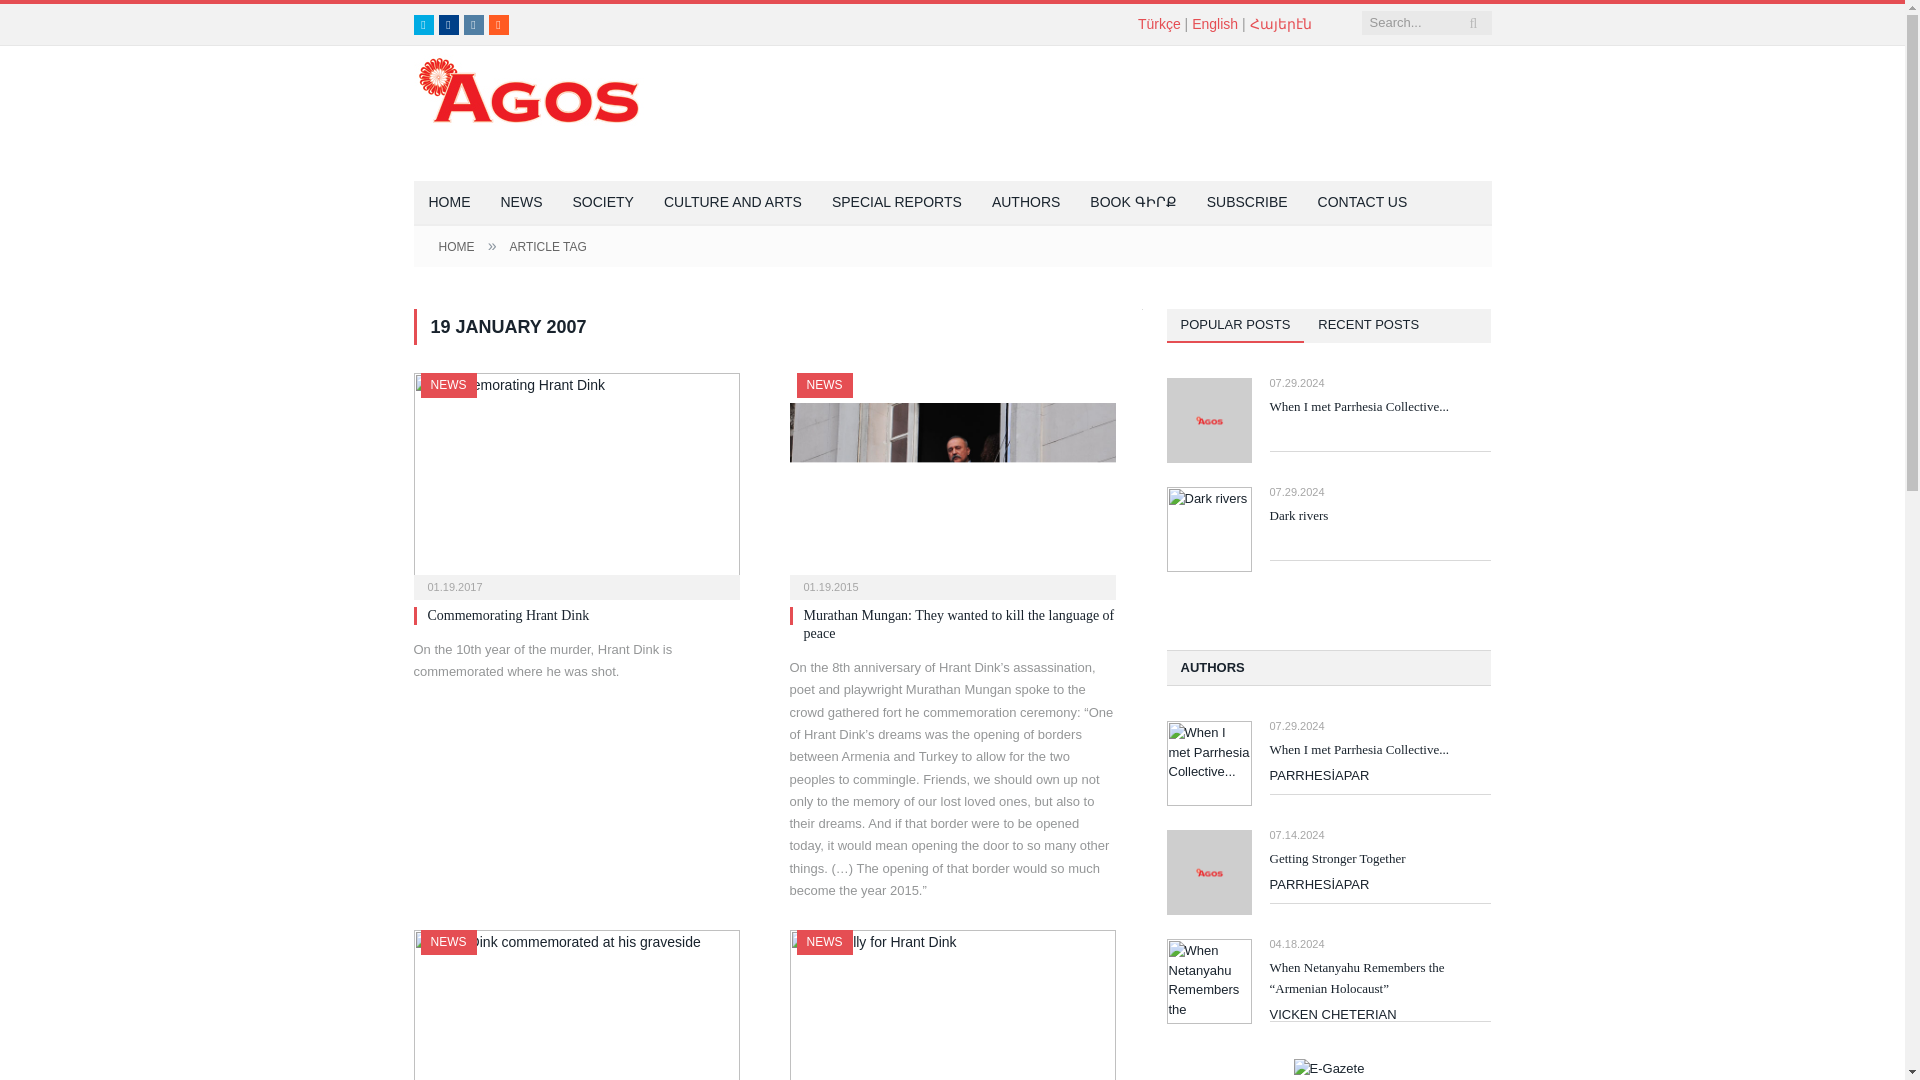  I want to click on Commemorating Hrant Dink, so click(508, 616).